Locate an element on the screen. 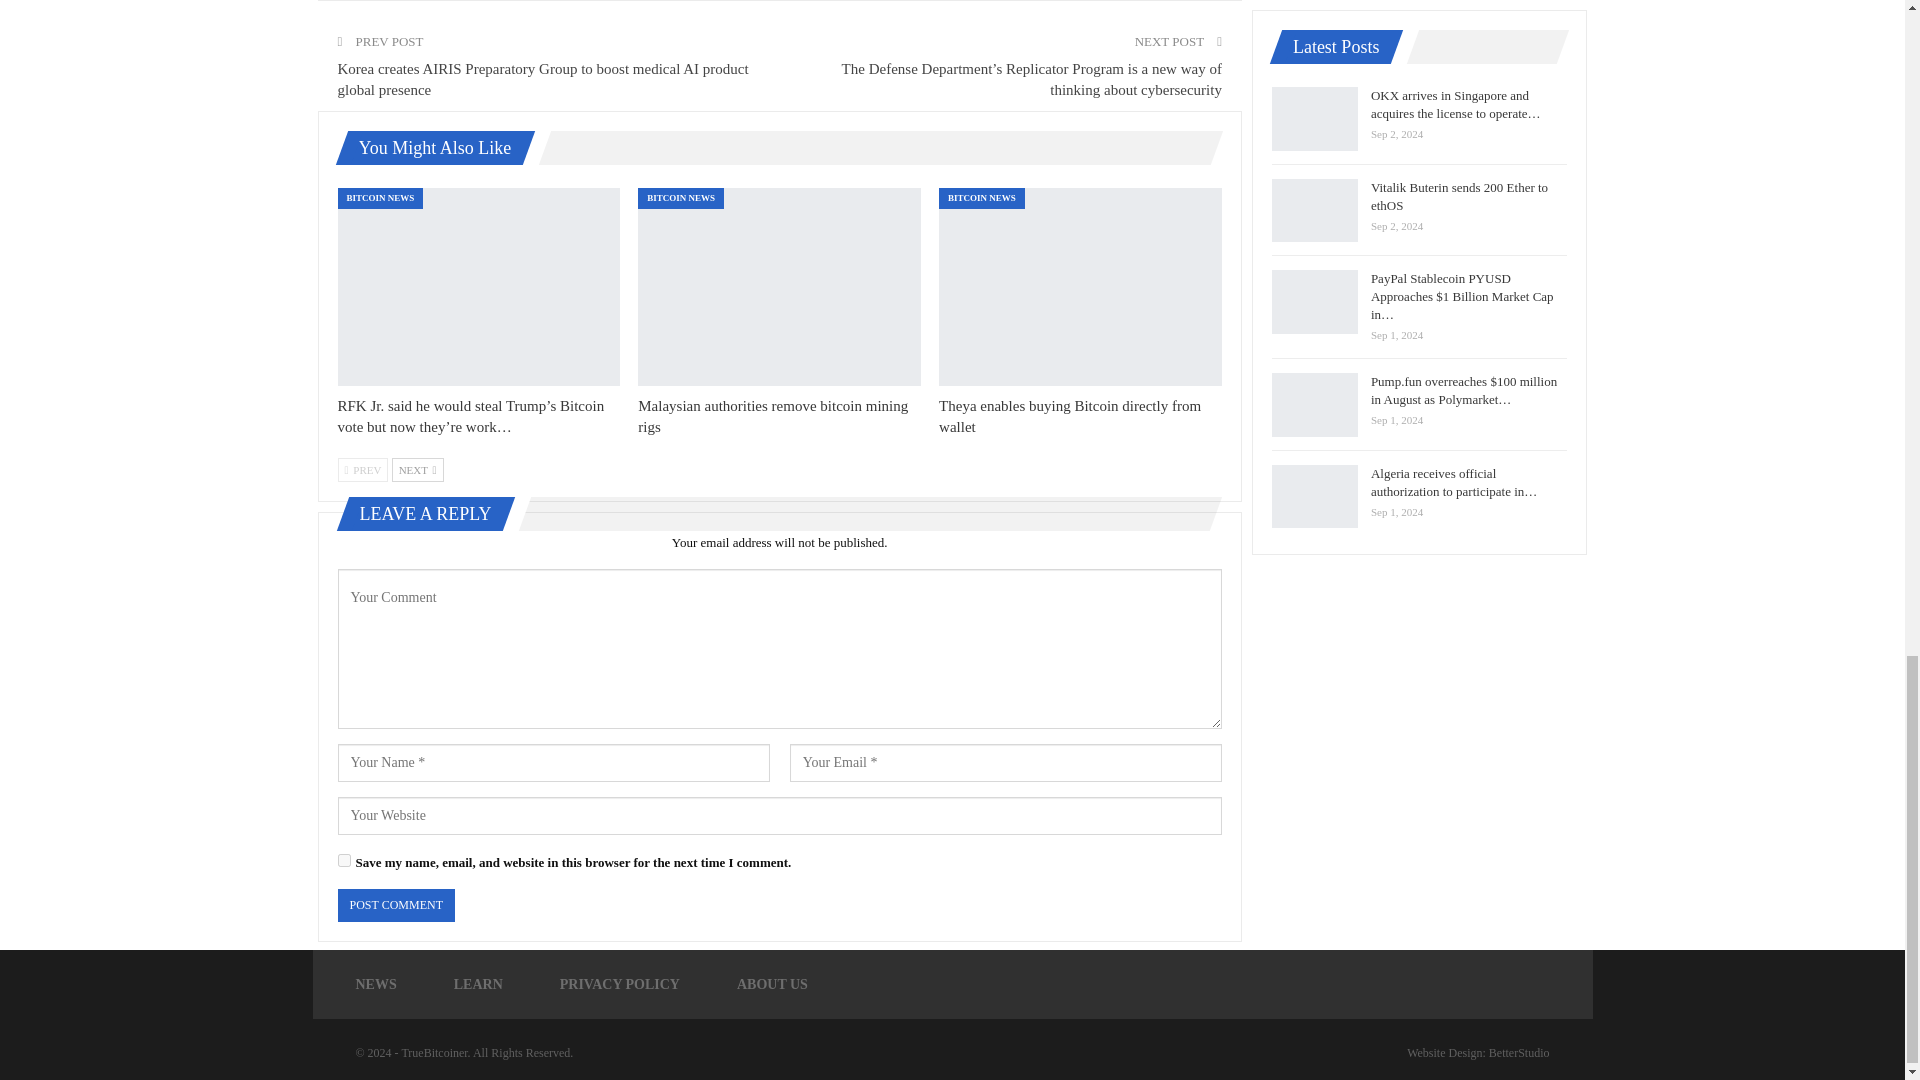  Previous is located at coordinates (363, 469).